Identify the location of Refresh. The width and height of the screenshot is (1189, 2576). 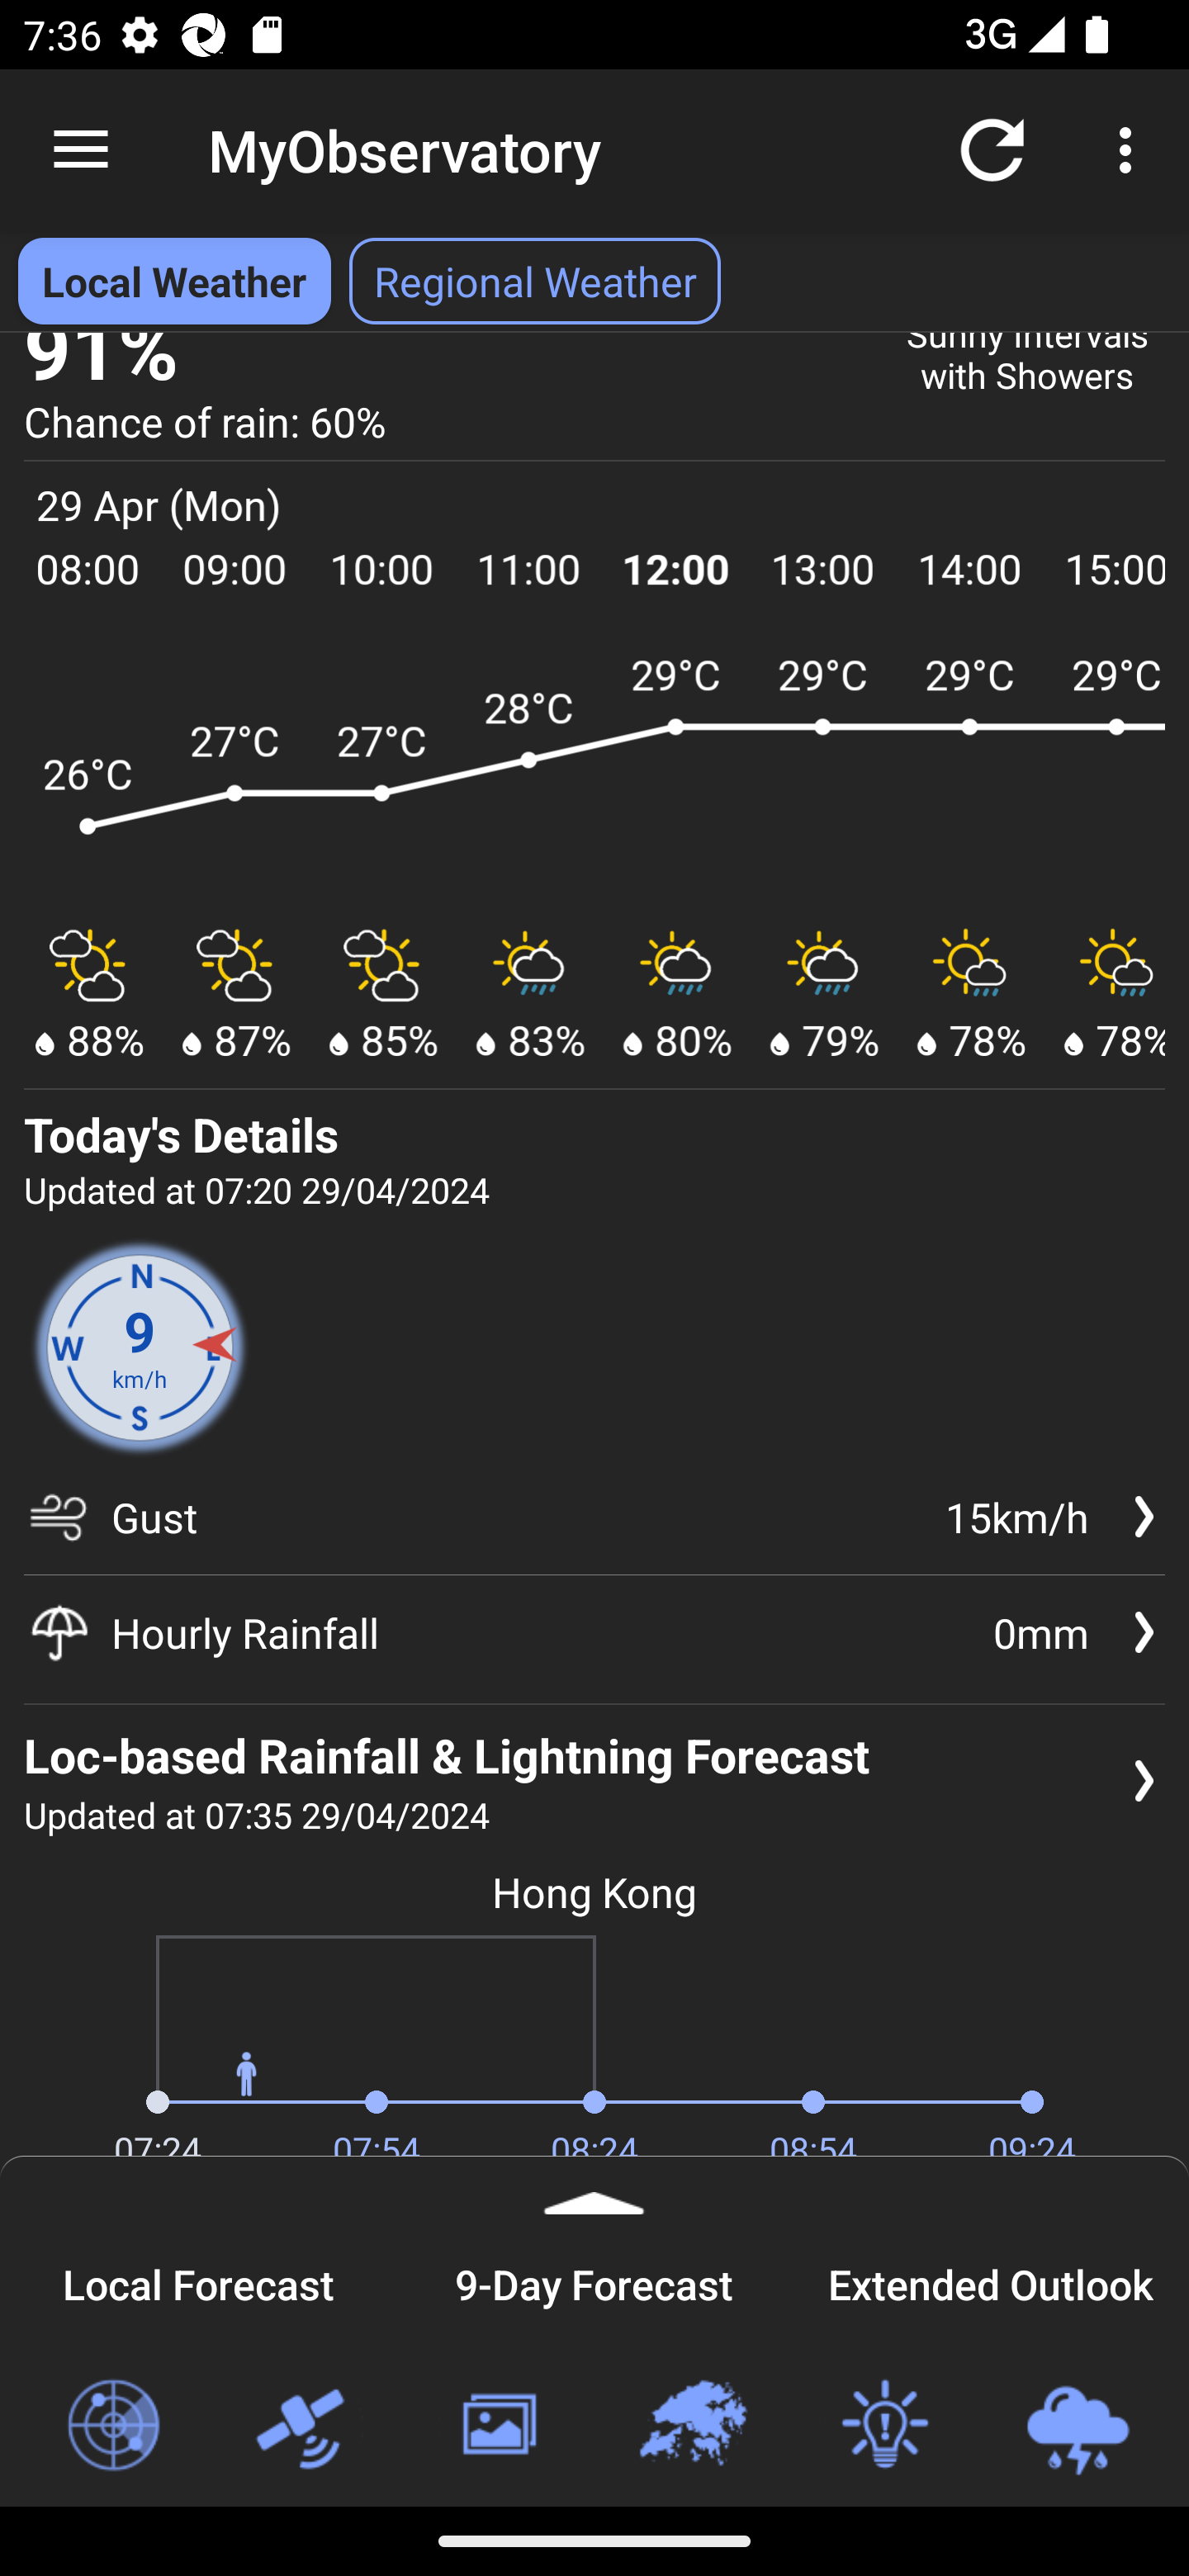
(992, 149).